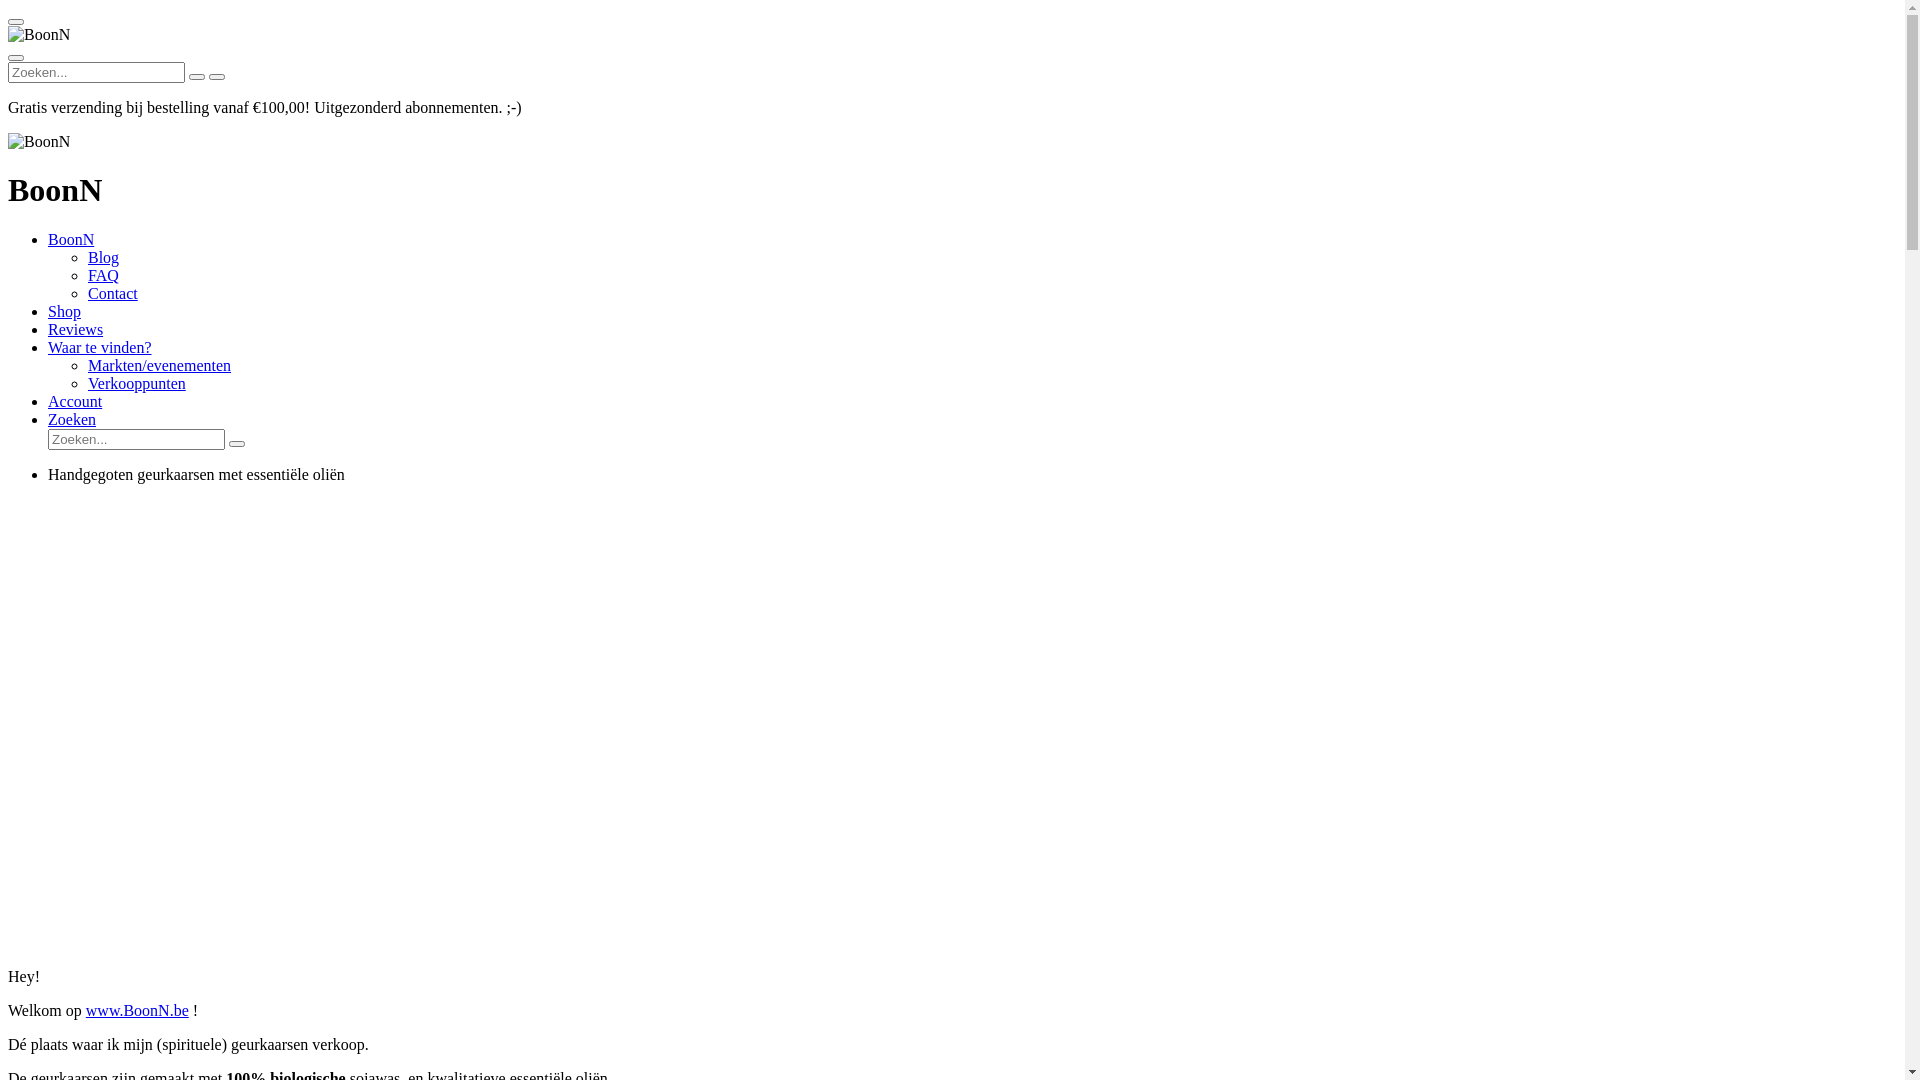  I want to click on FAQ, so click(104, 276).